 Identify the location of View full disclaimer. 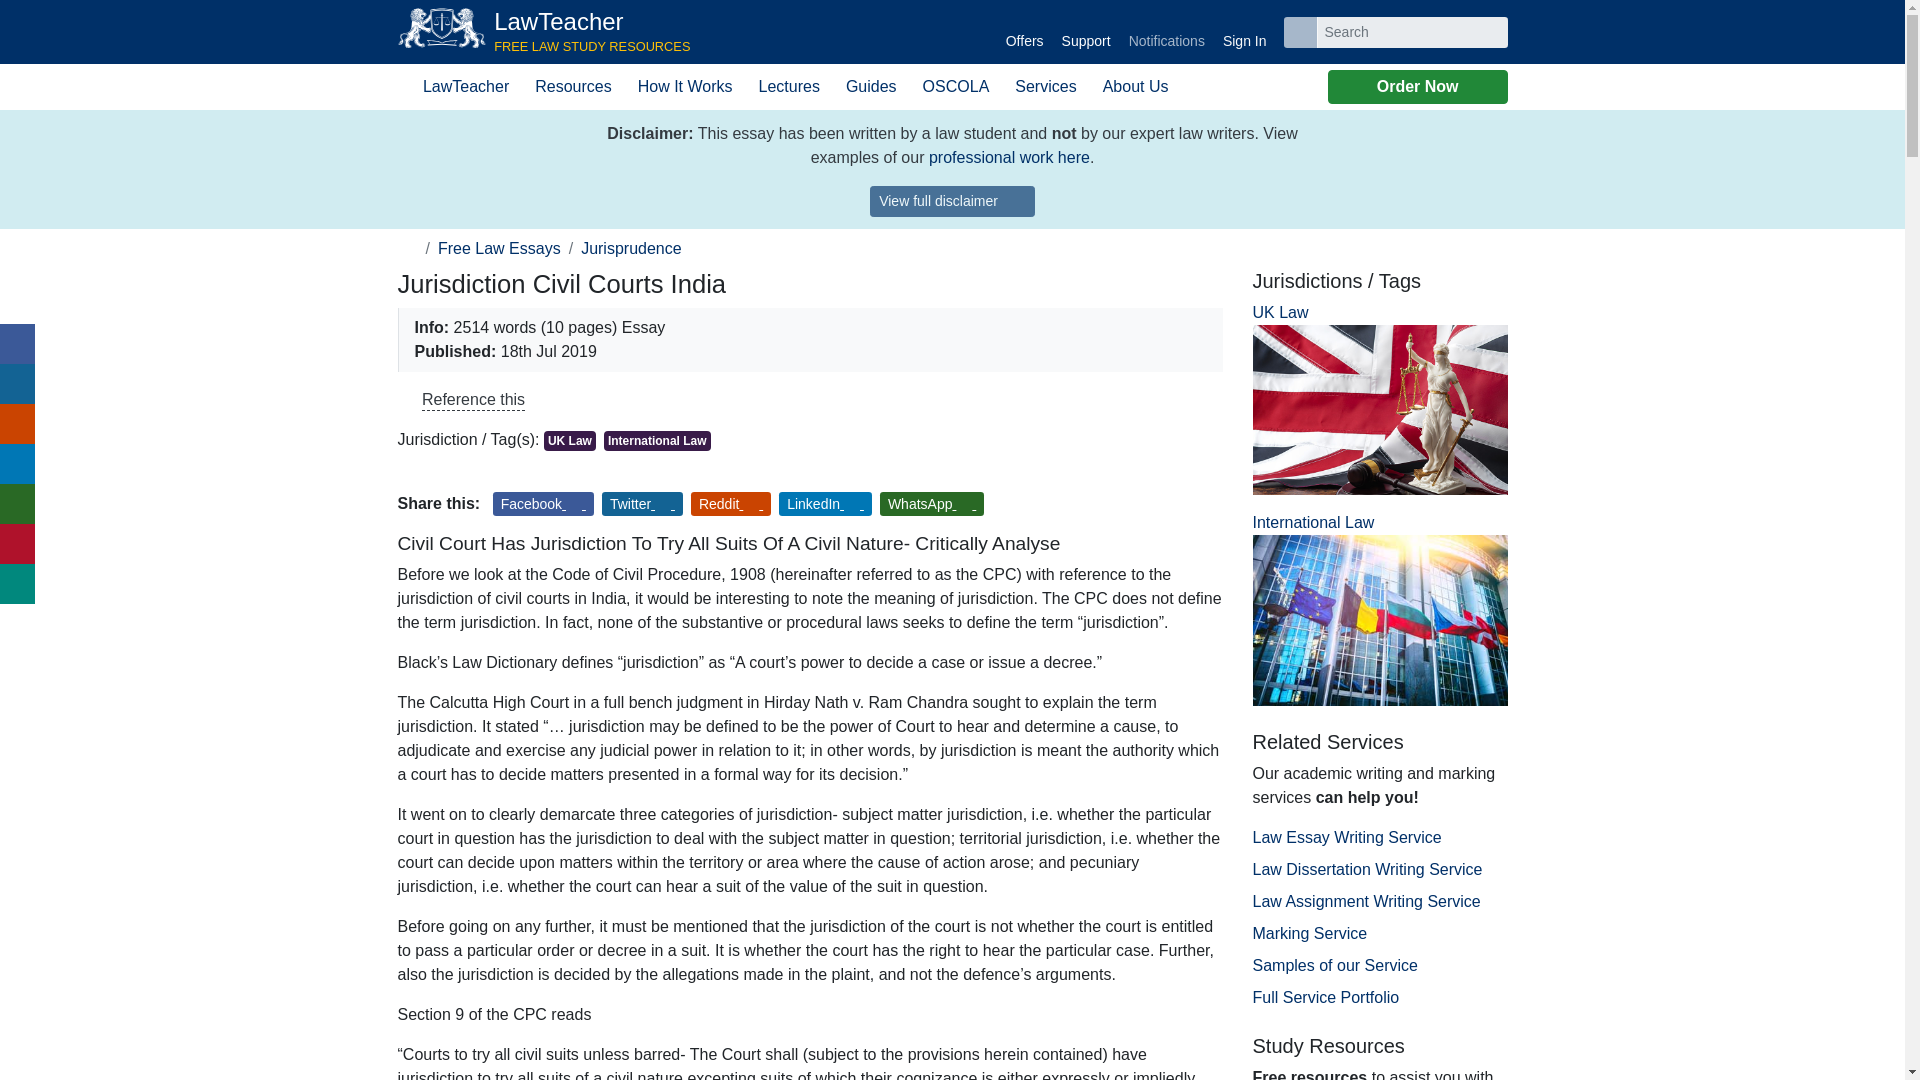
(952, 201).